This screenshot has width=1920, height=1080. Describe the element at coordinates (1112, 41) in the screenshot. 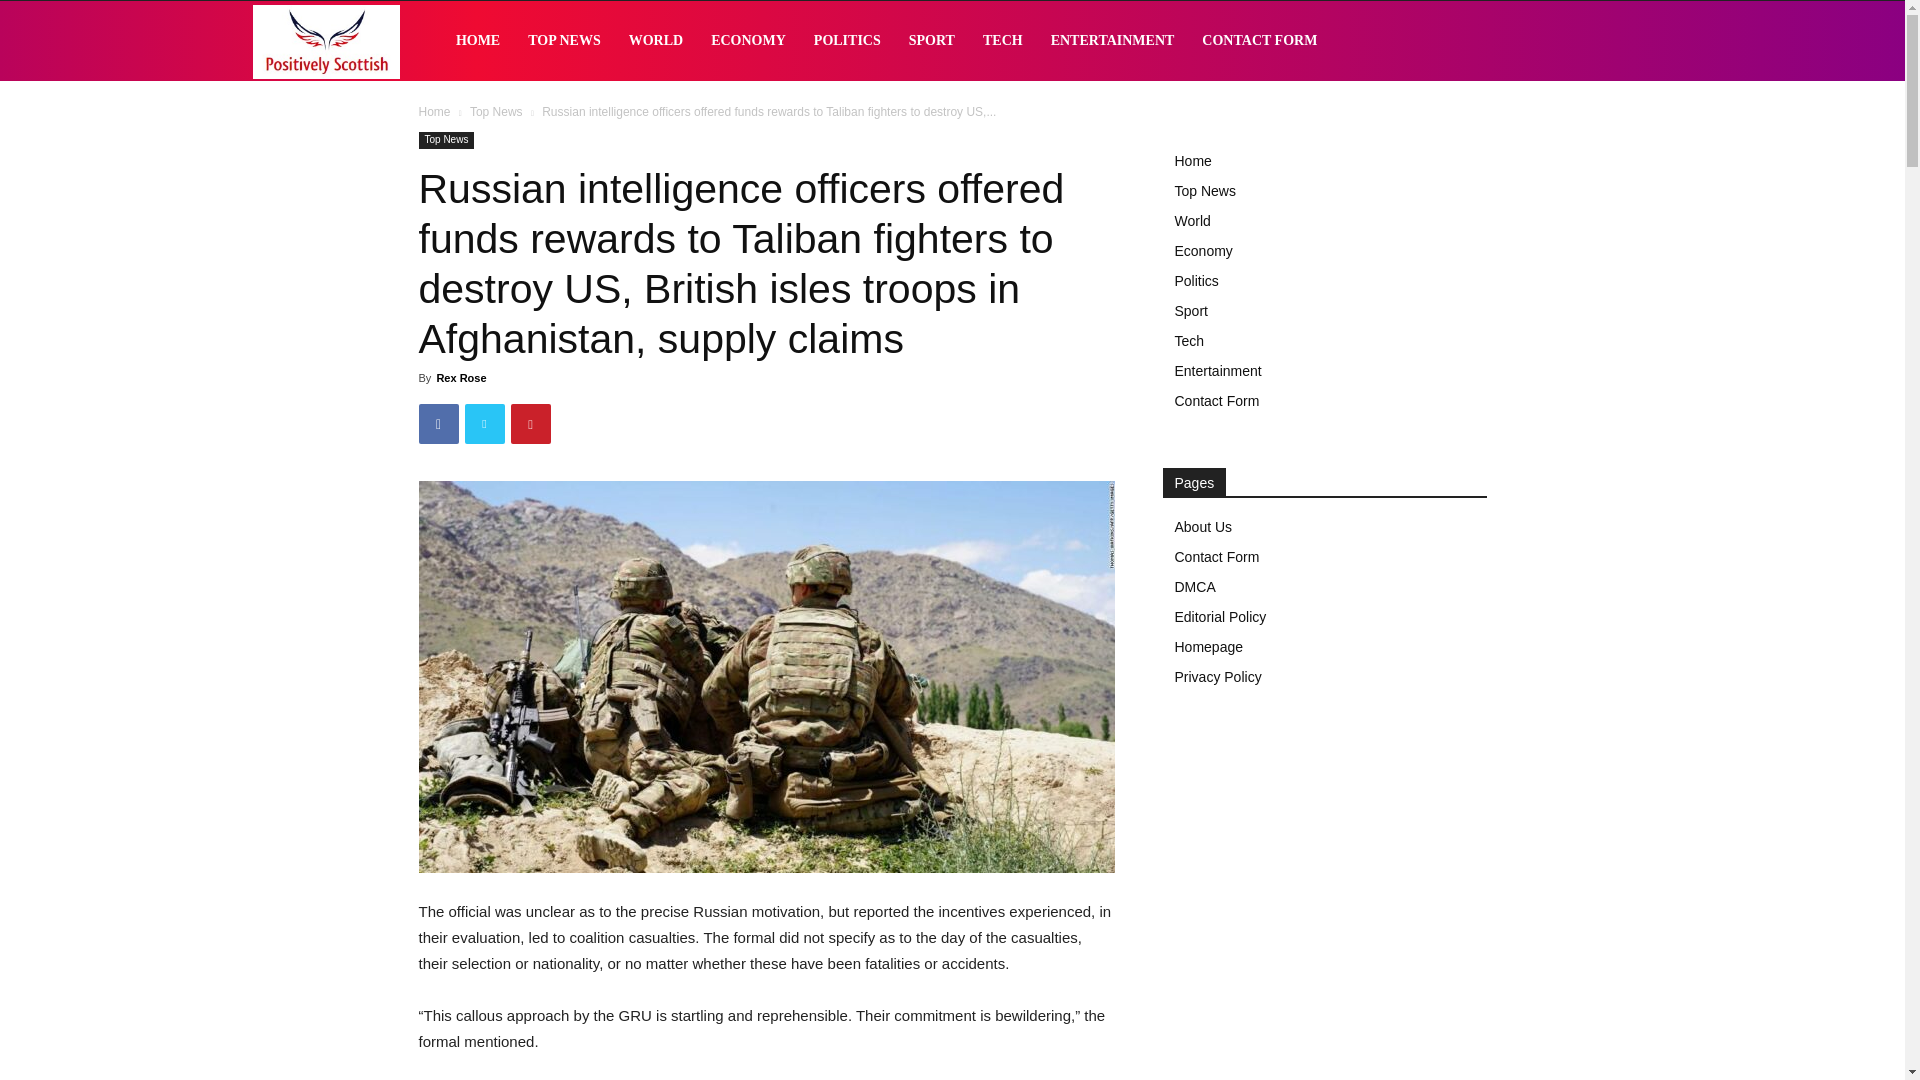

I see `ENTERTAINMENT` at that location.